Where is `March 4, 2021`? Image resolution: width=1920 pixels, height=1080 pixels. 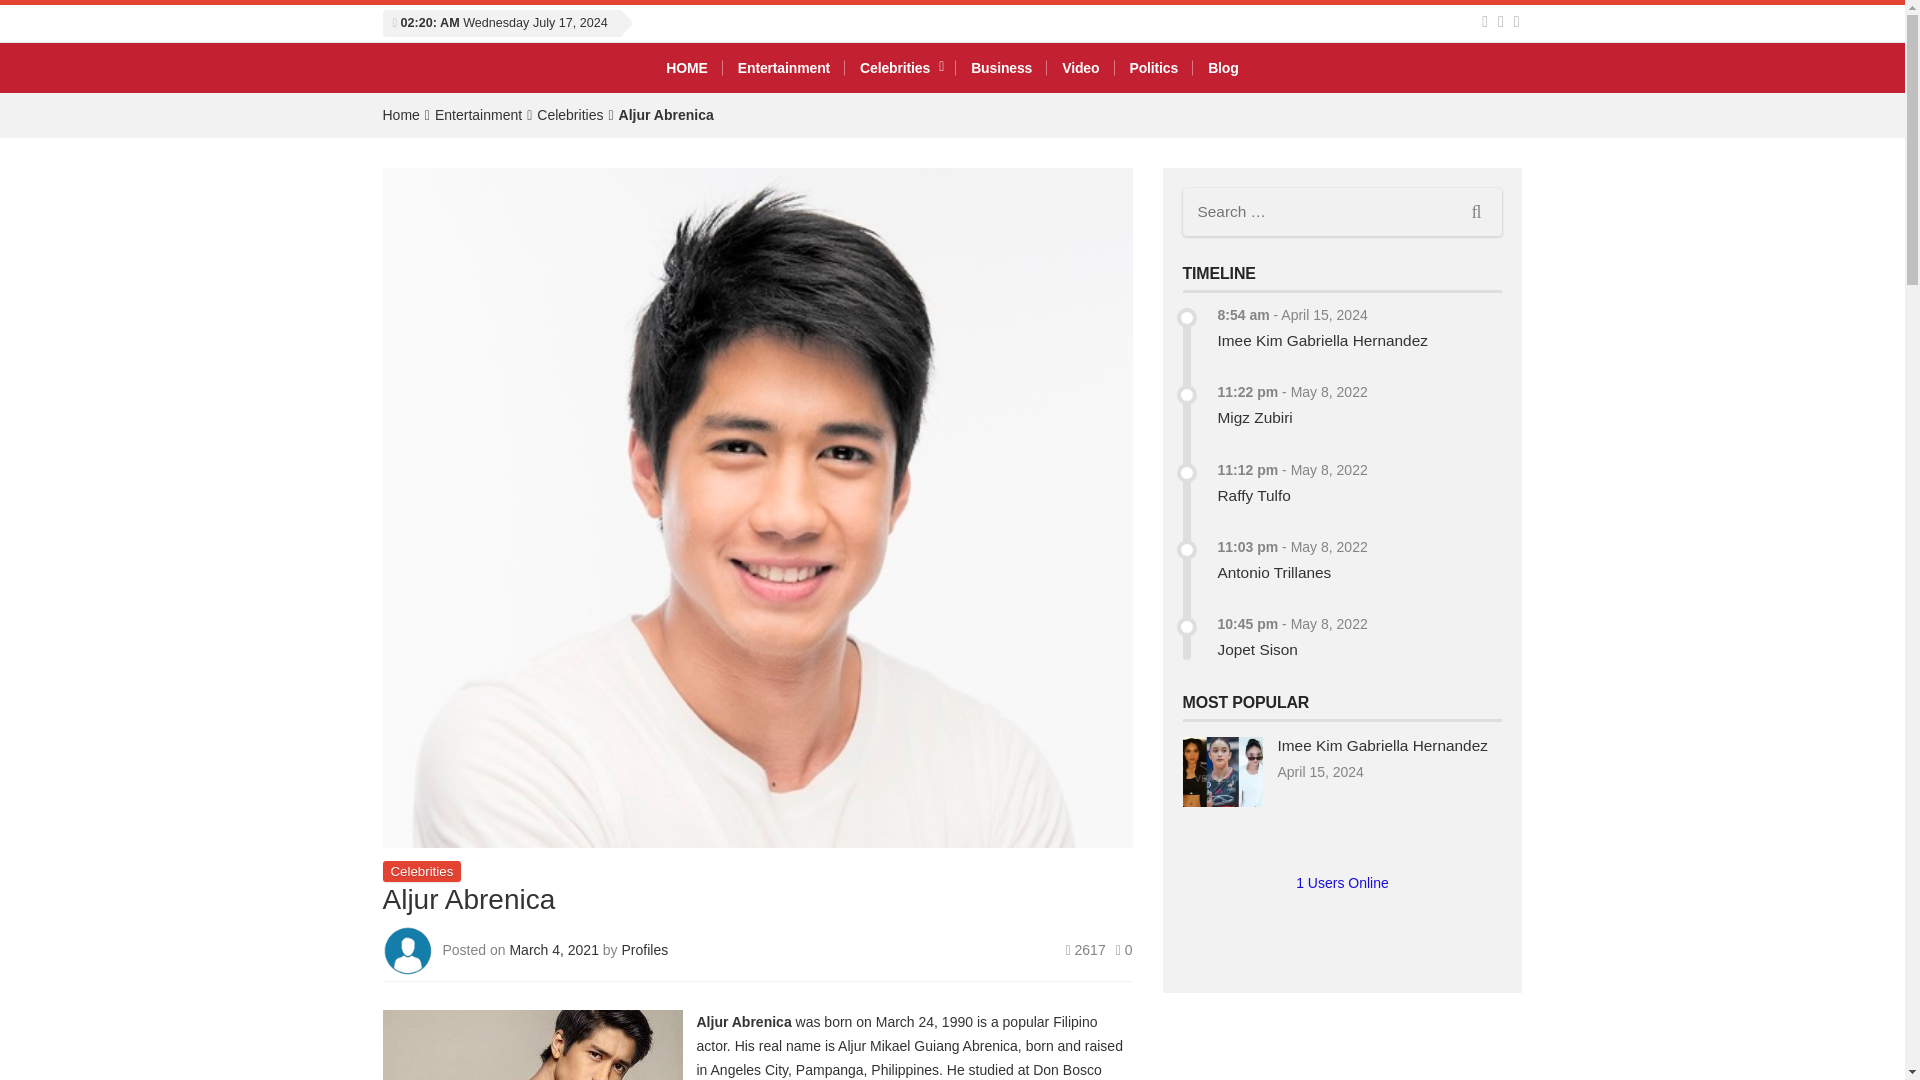 March 4, 2021 is located at coordinates (555, 949).